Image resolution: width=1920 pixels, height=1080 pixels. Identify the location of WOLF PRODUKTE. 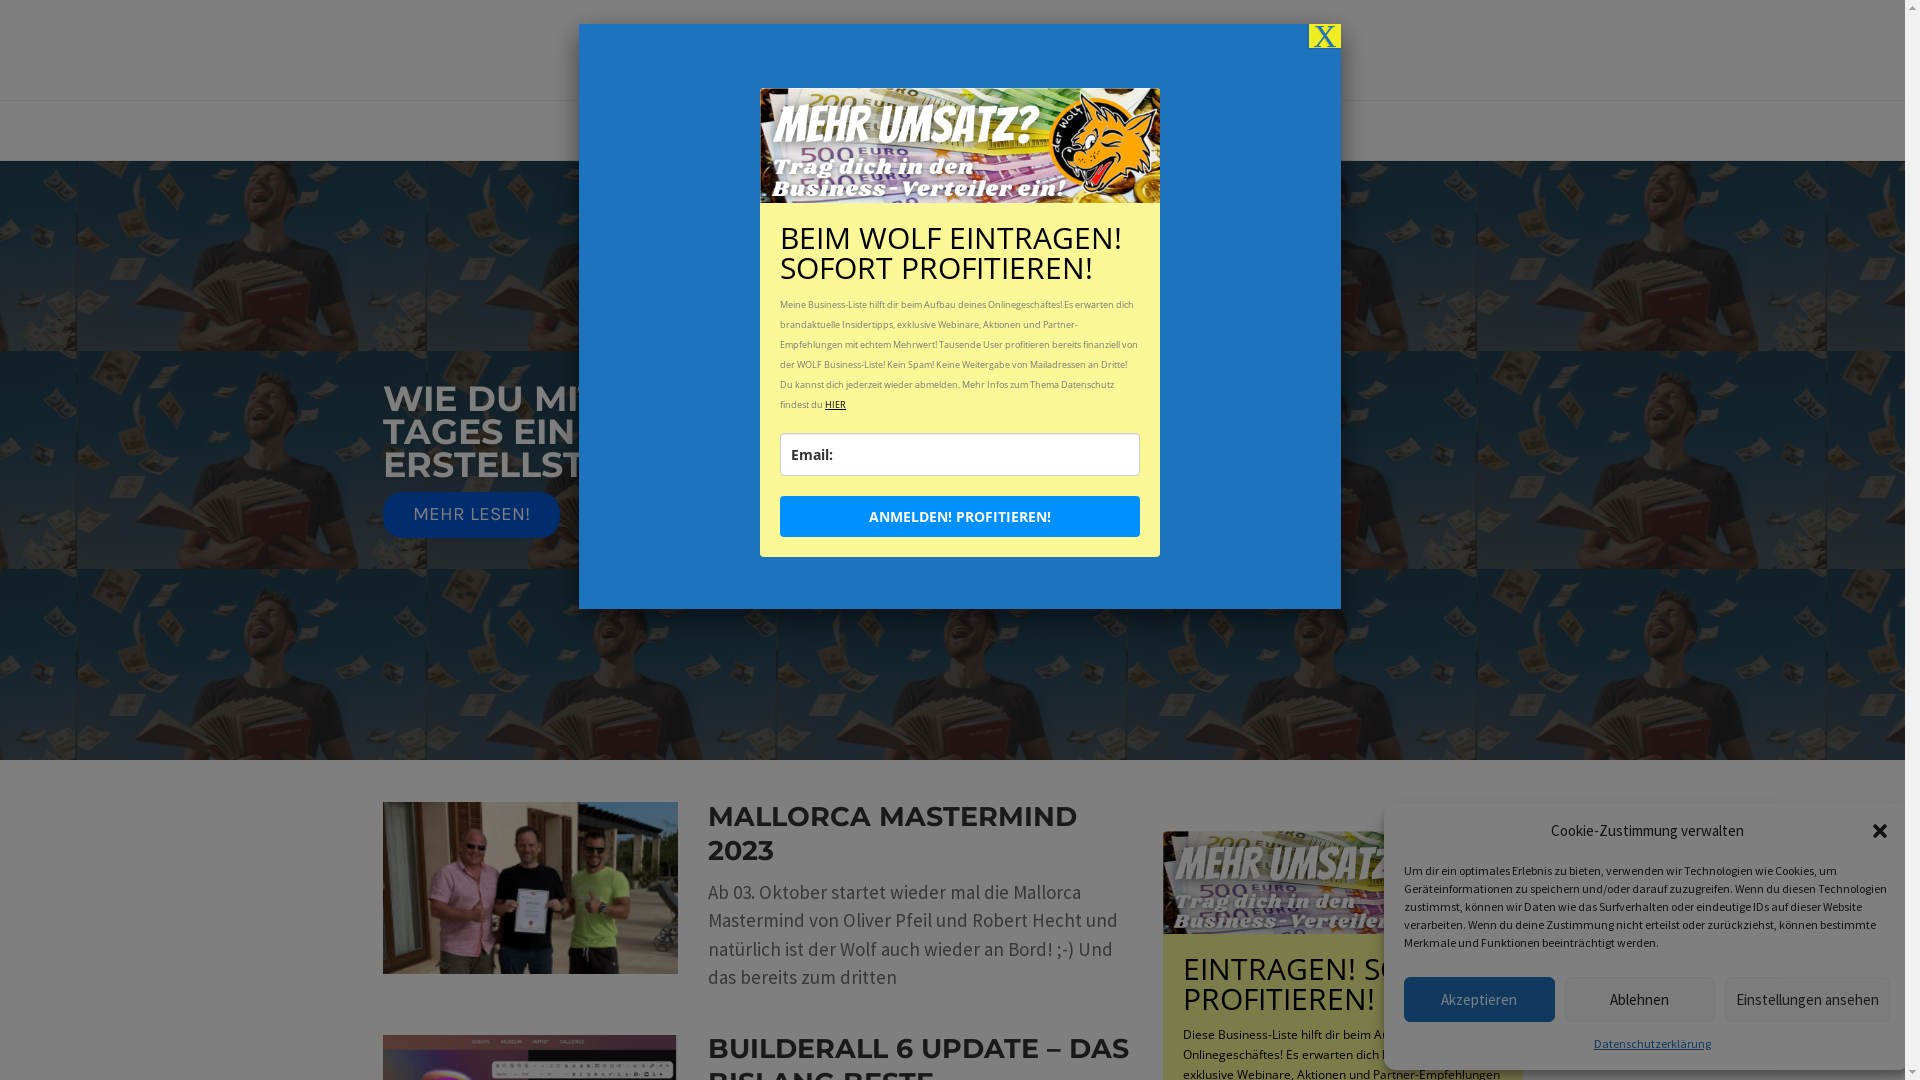
(1018, 130).